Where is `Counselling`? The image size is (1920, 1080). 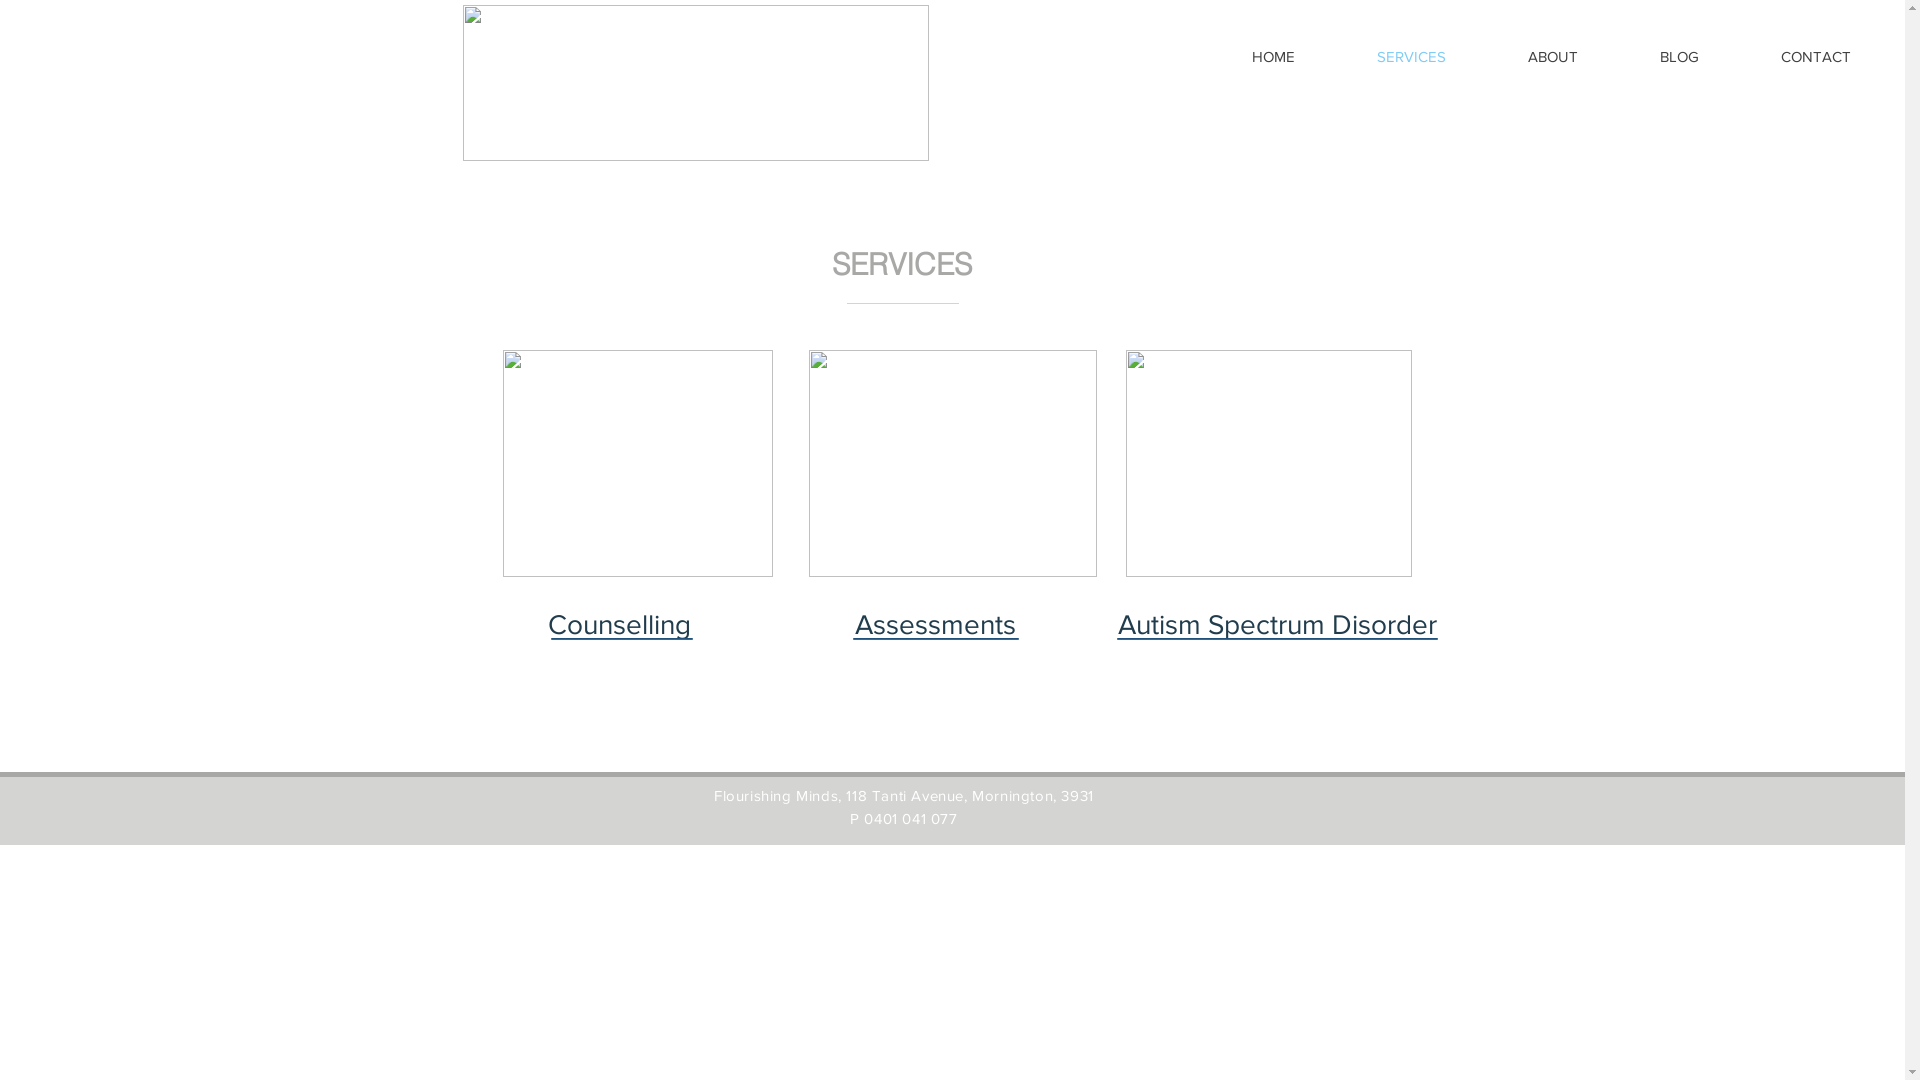 Counselling is located at coordinates (619, 625).